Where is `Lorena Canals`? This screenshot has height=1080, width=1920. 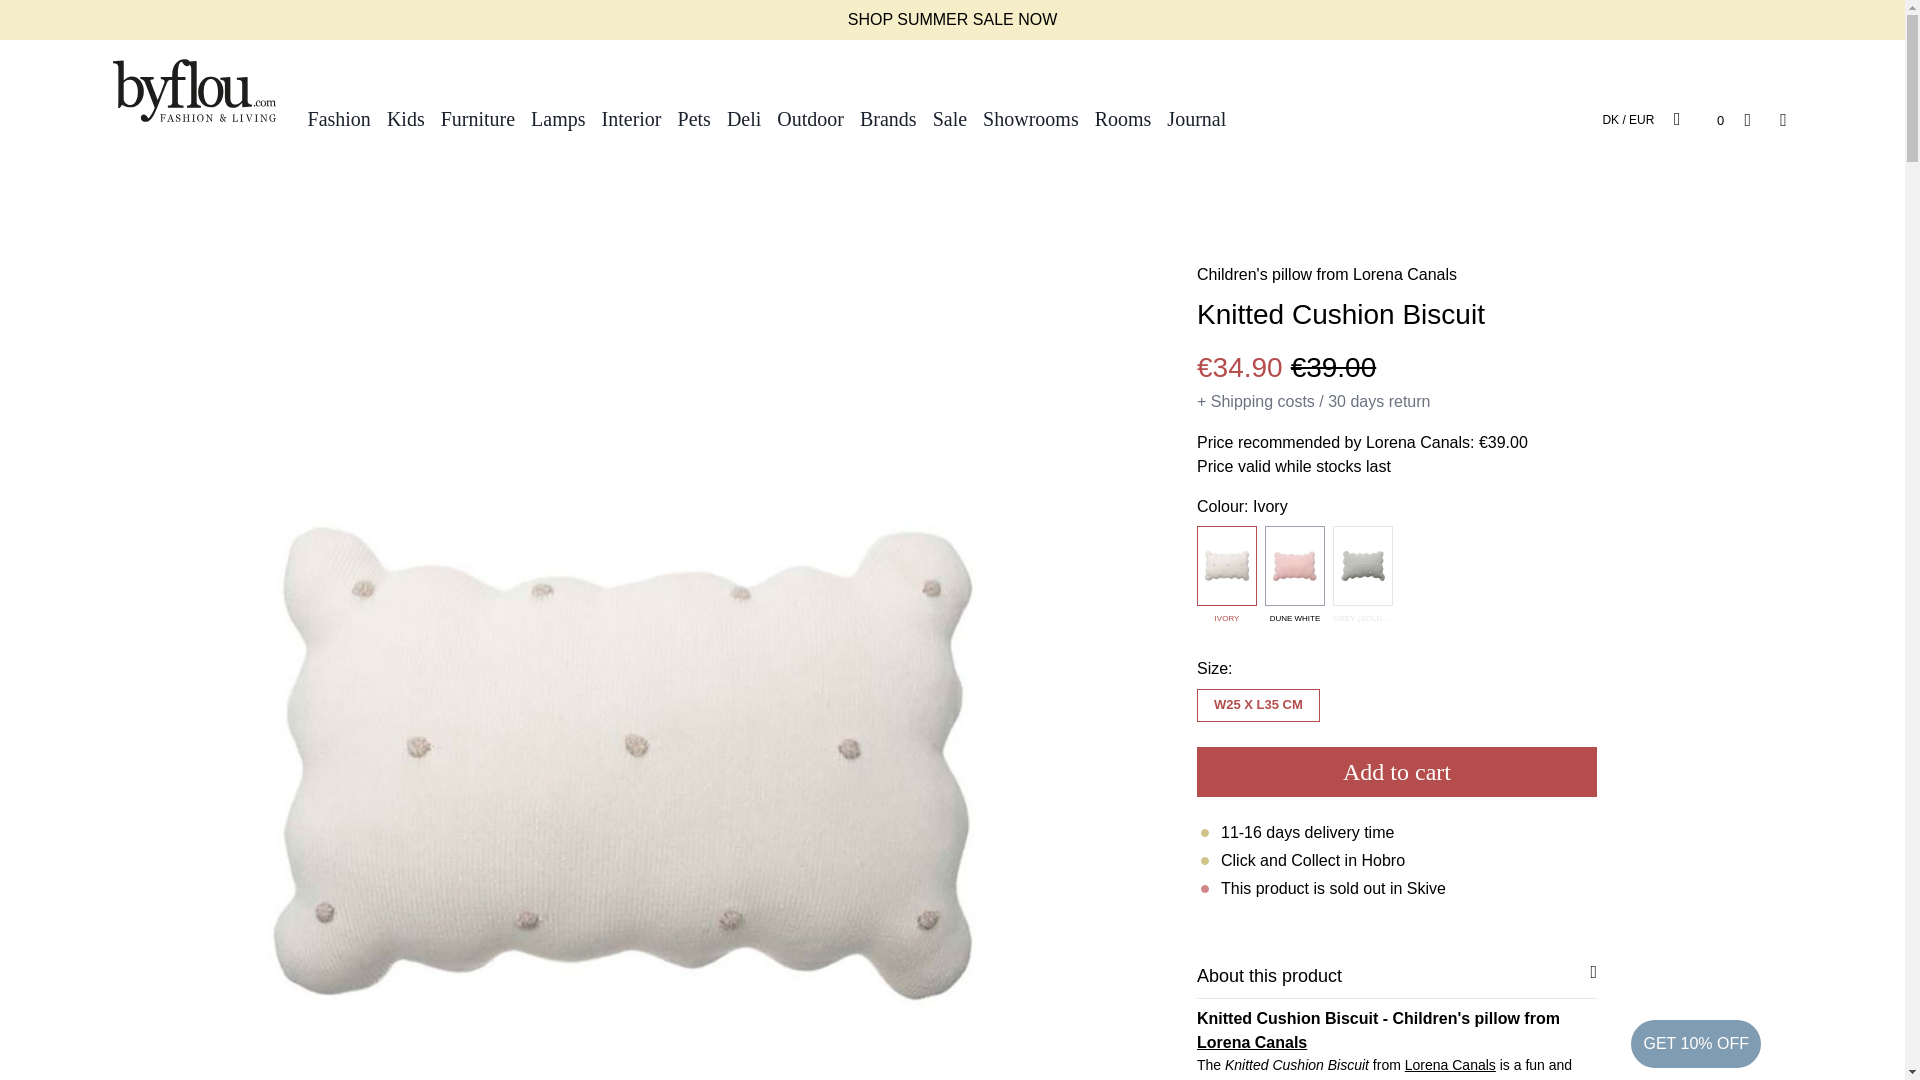 Lorena Canals is located at coordinates (1252, 1042).